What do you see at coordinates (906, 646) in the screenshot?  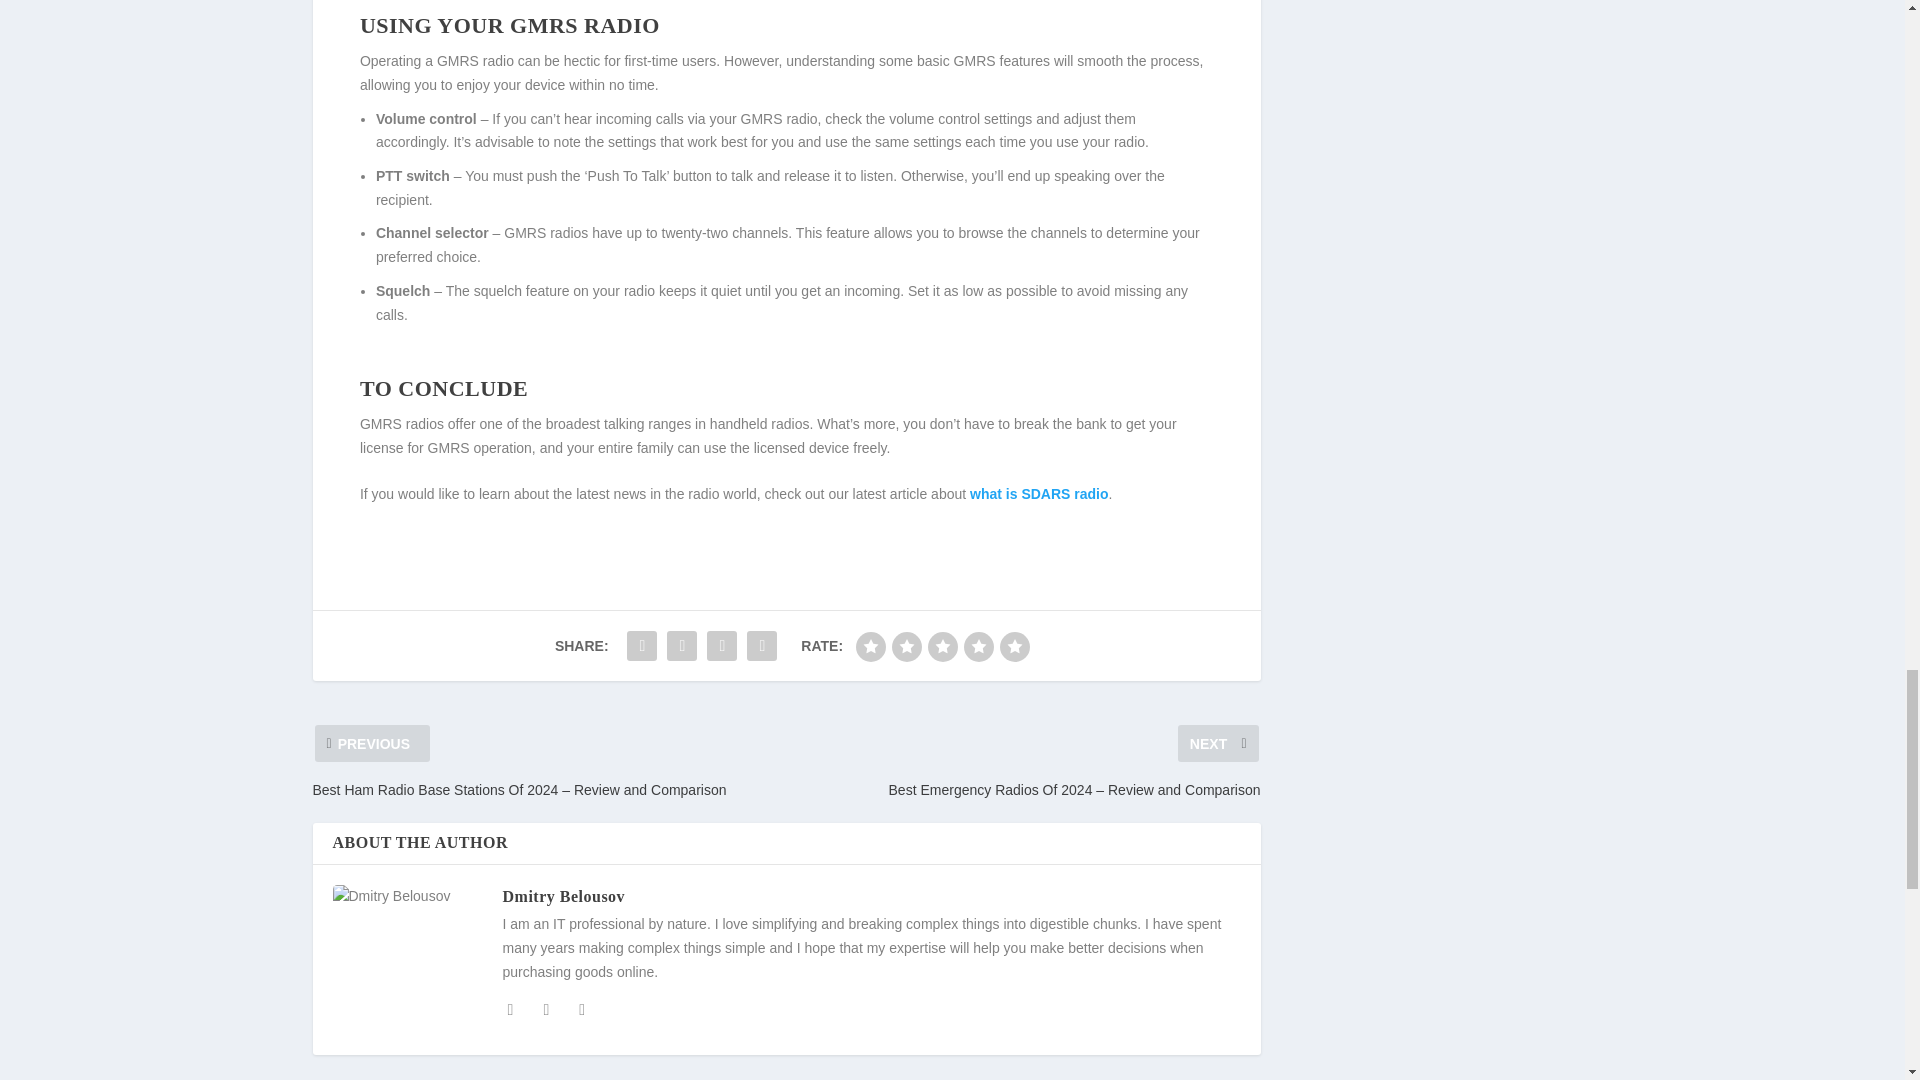 I see `poor` at bounding box center [906, 646].